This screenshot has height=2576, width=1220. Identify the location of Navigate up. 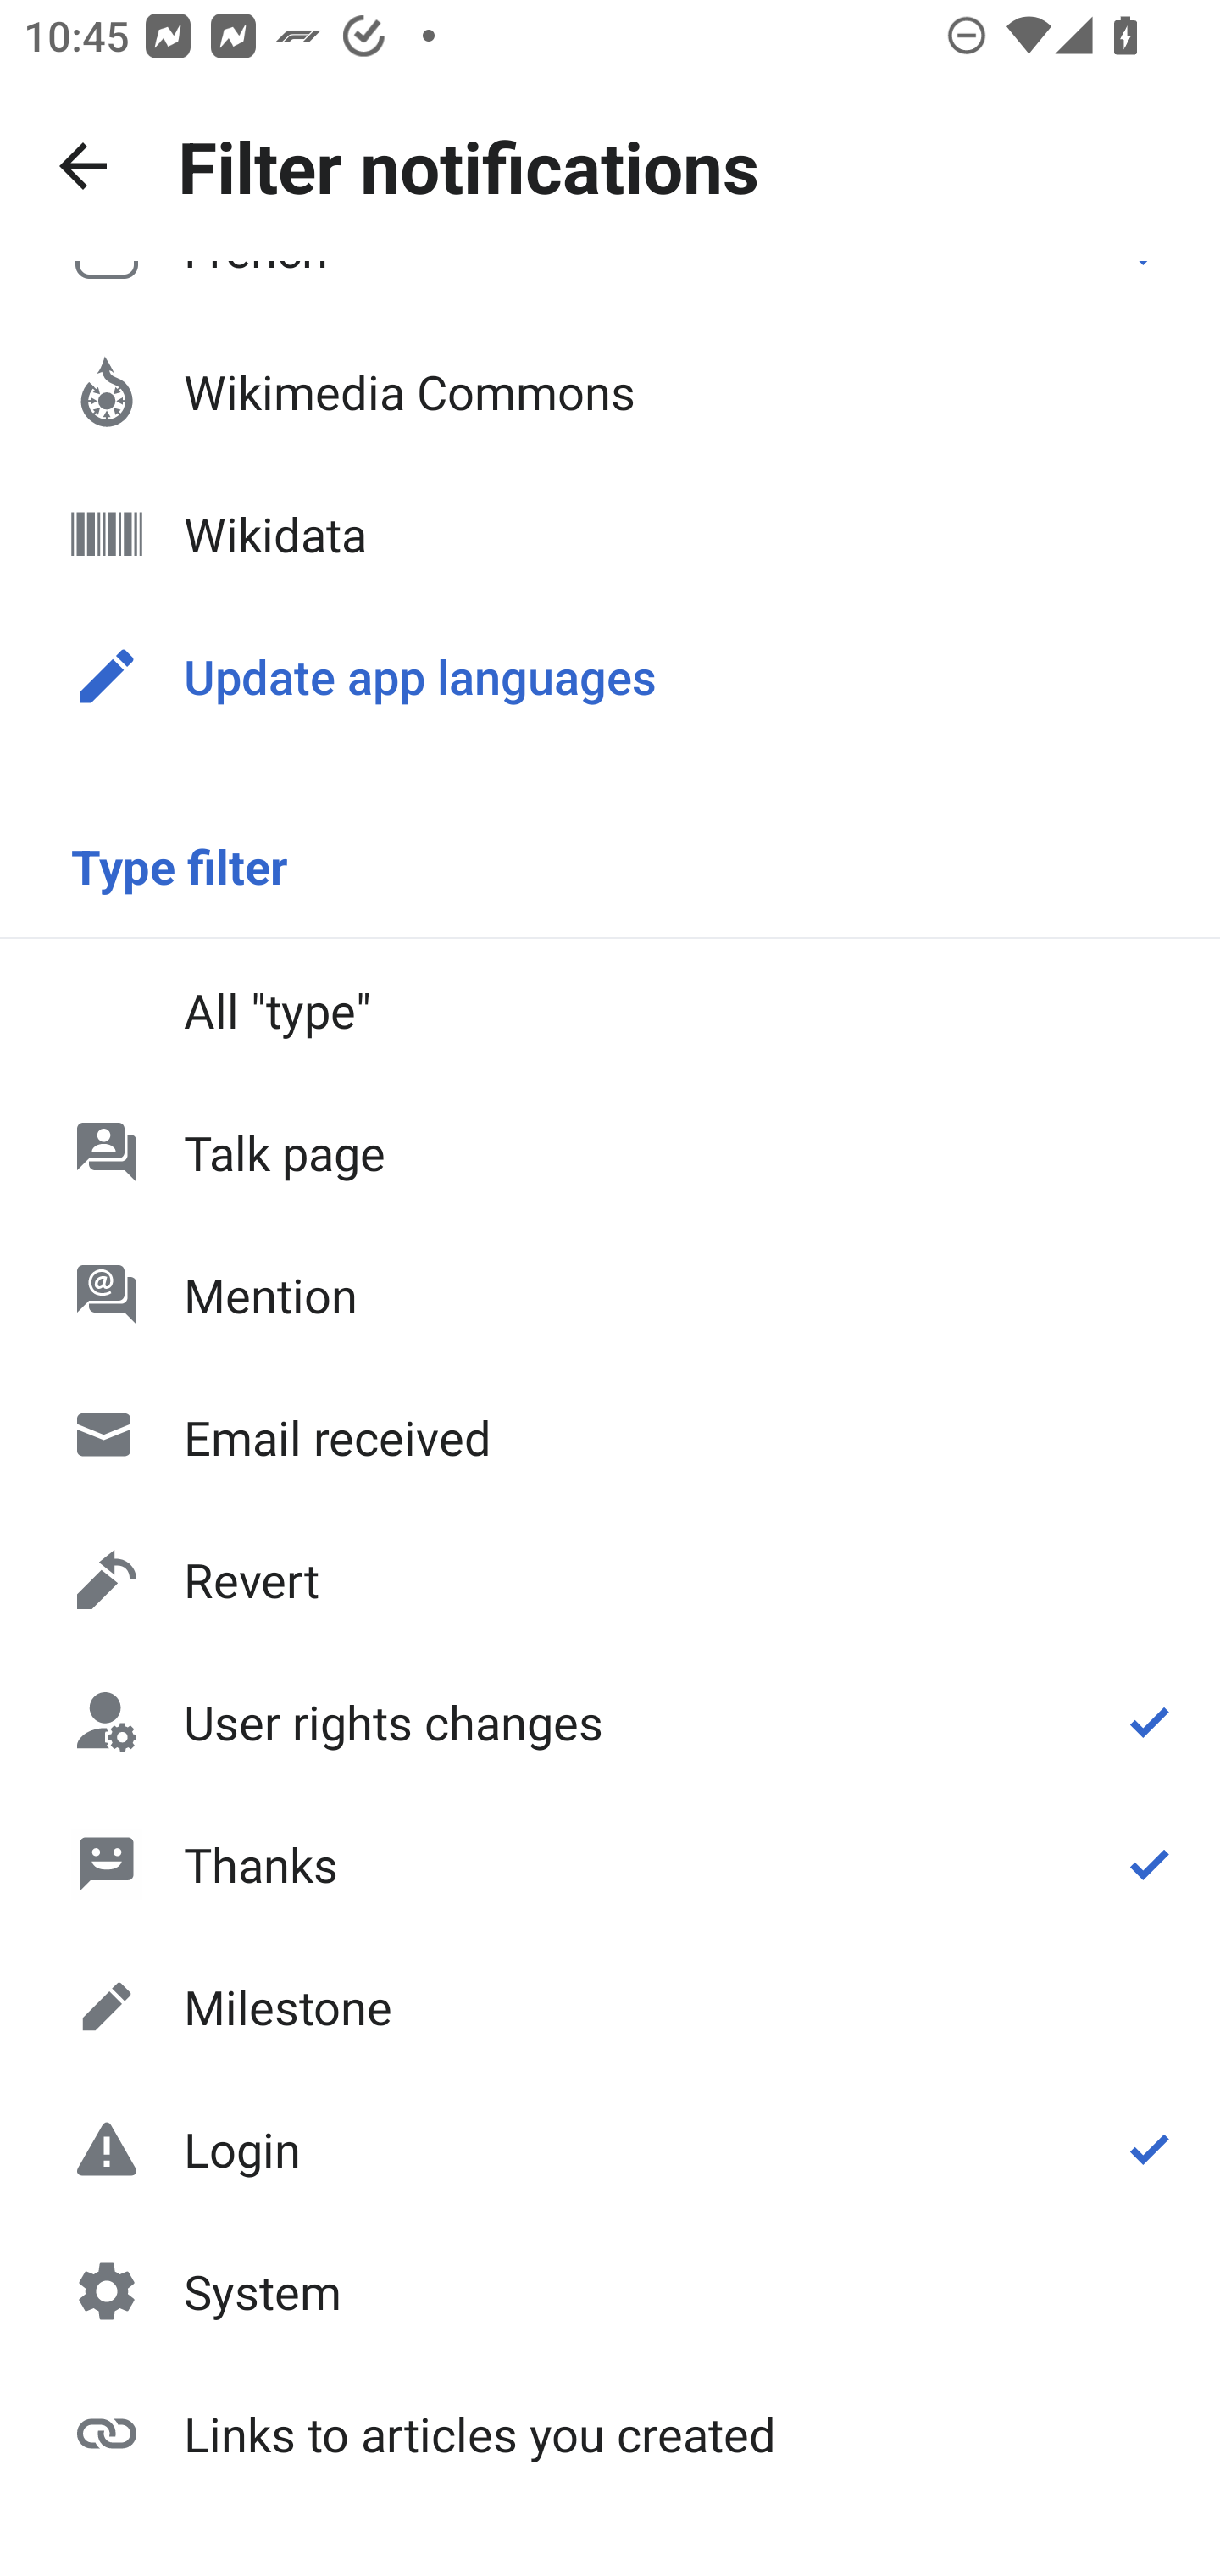
(83, 166).